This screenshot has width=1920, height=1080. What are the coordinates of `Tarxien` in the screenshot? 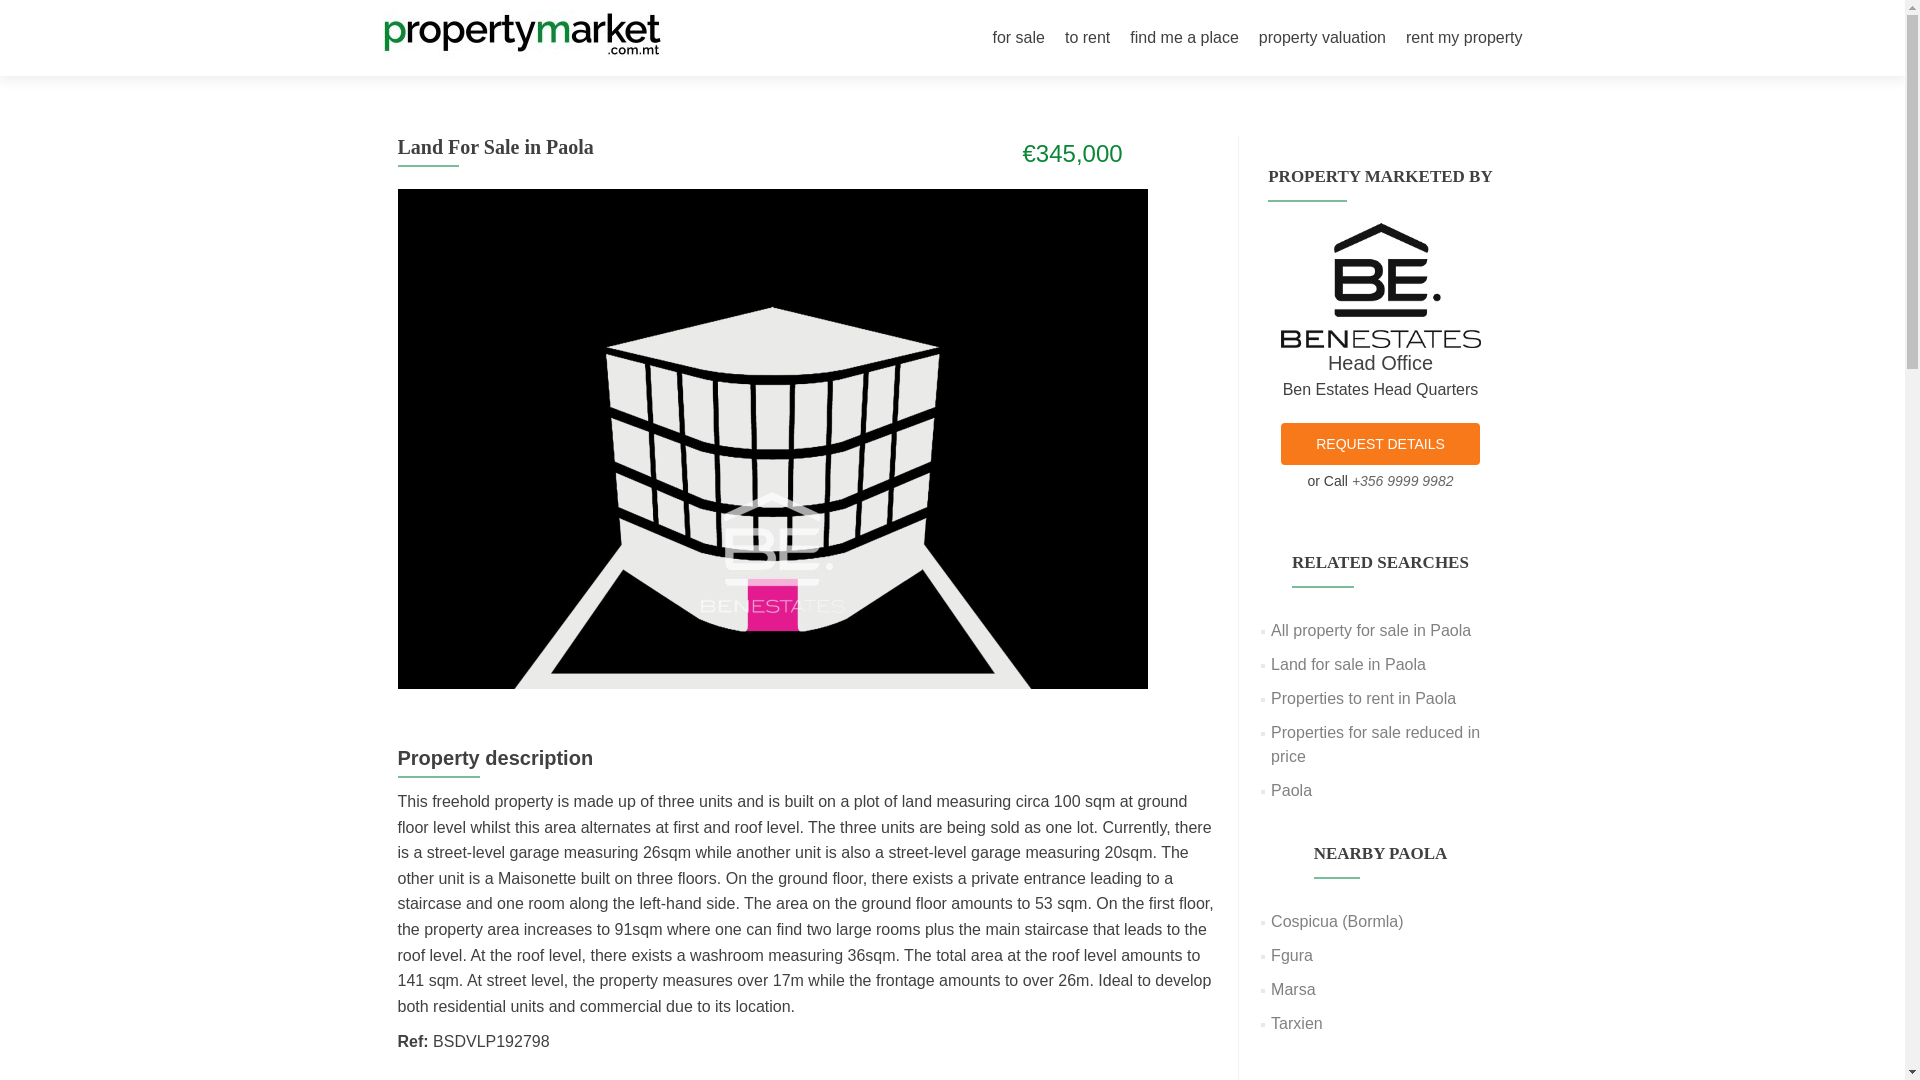 It's located at (1296, 1024).